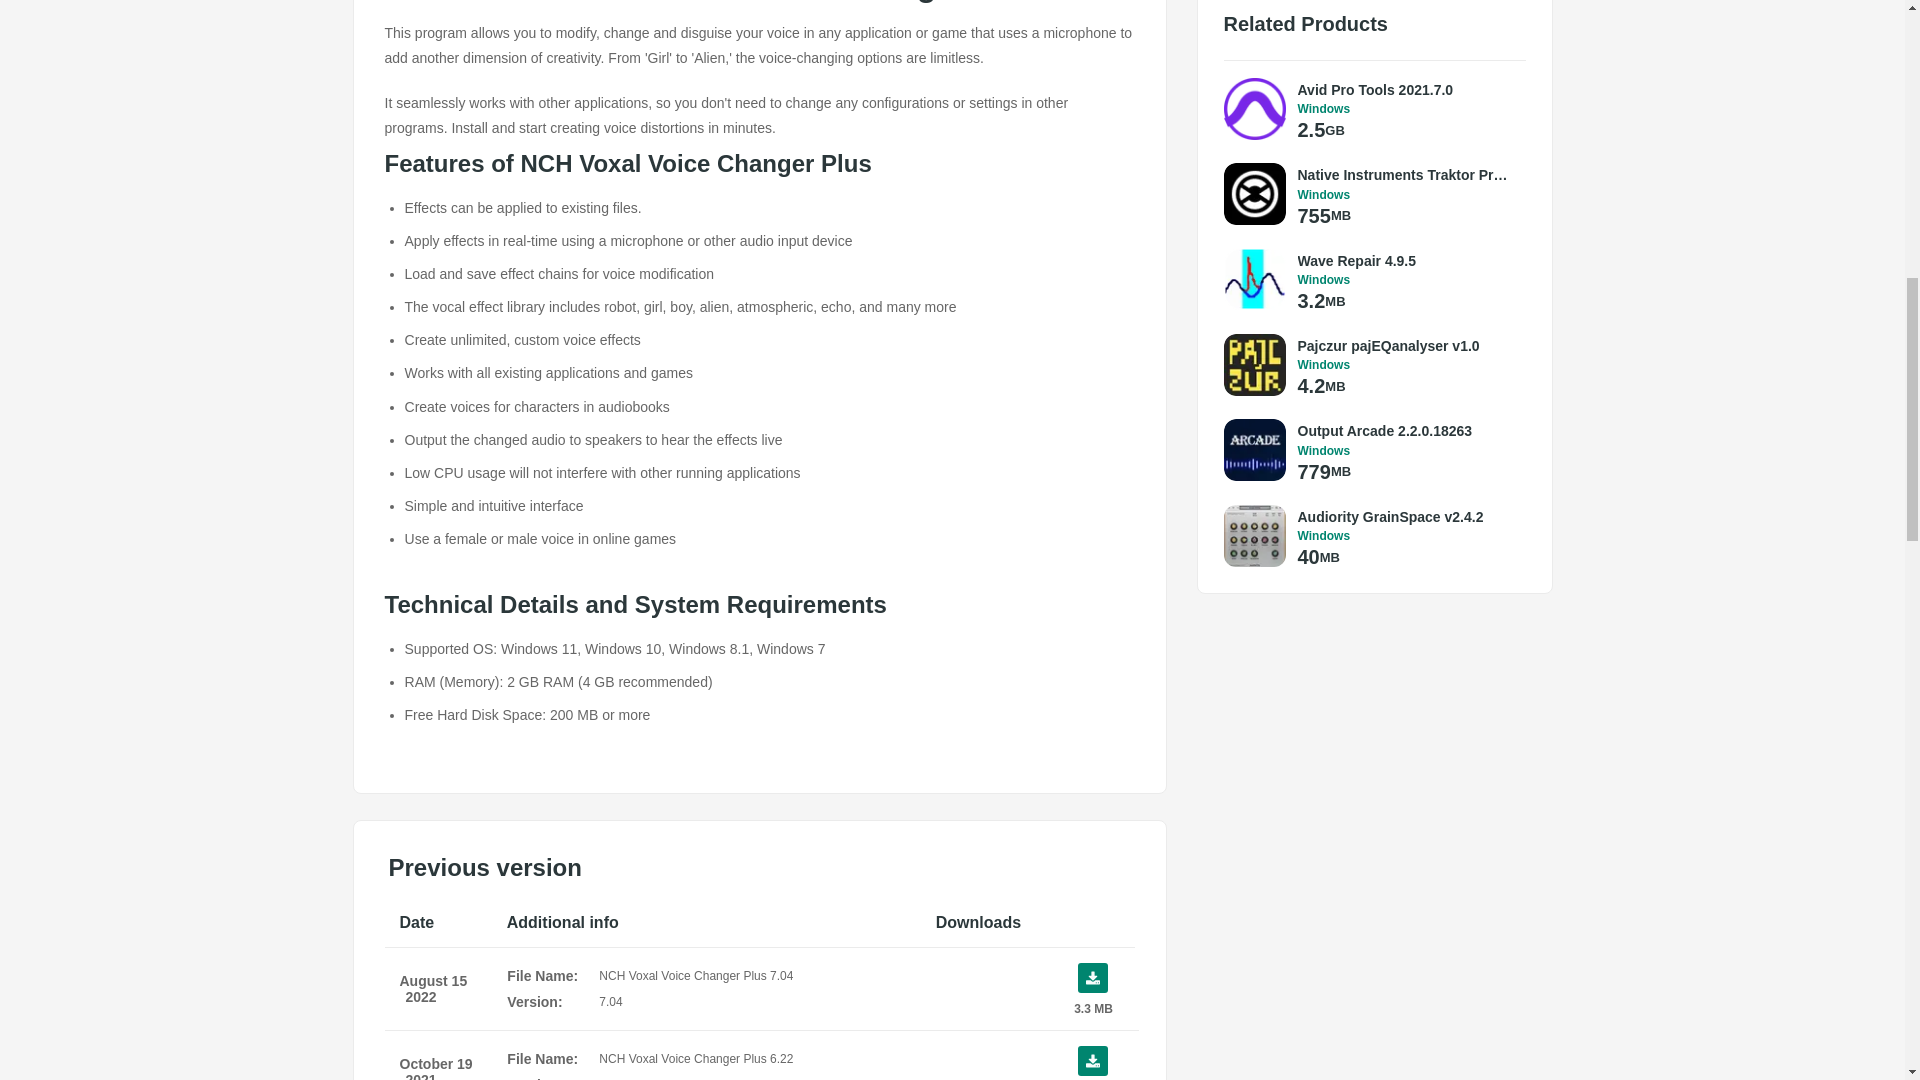 This screenshot has height=1080, width=1920. Describe the element at coordinates (1406, 346) in the screenshot. I see `Pajczur pajEQanalyser v1.0` at that location.